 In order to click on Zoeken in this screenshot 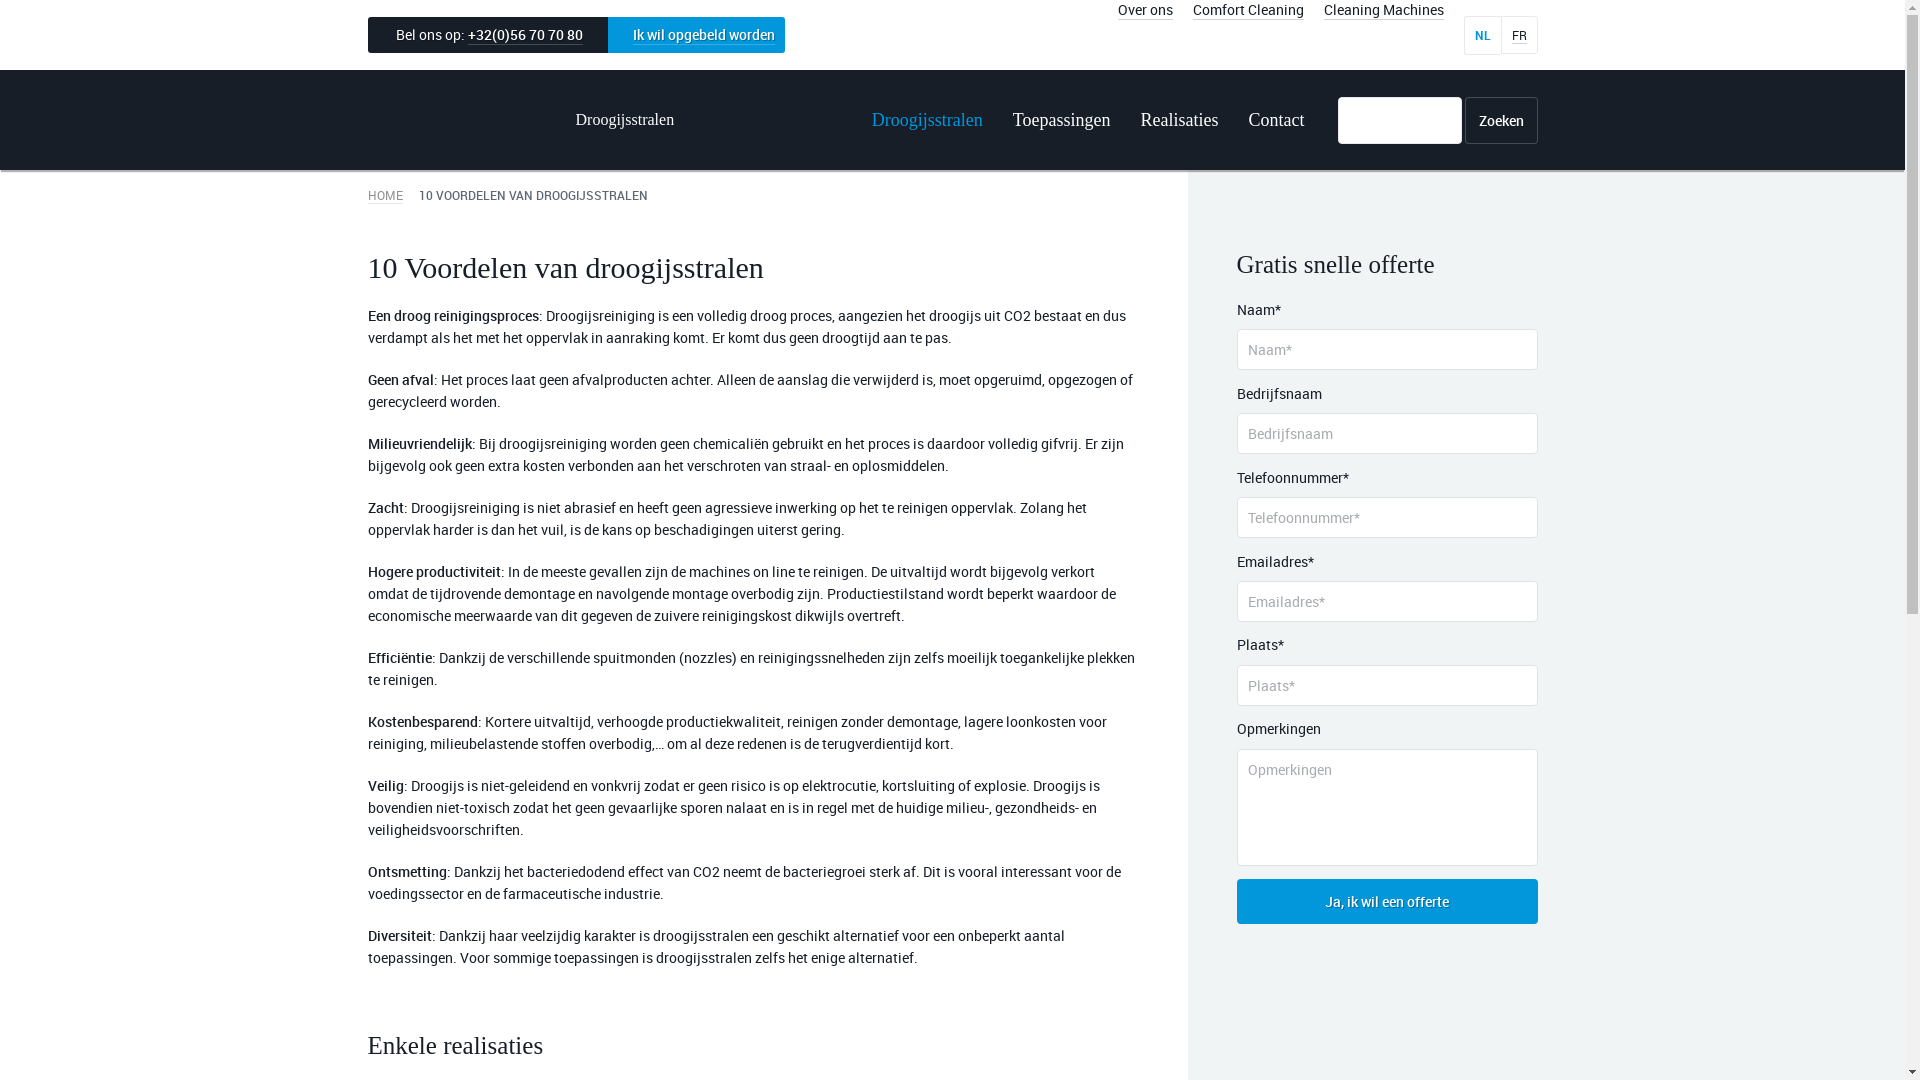, I will do `click(1500, 120)`.